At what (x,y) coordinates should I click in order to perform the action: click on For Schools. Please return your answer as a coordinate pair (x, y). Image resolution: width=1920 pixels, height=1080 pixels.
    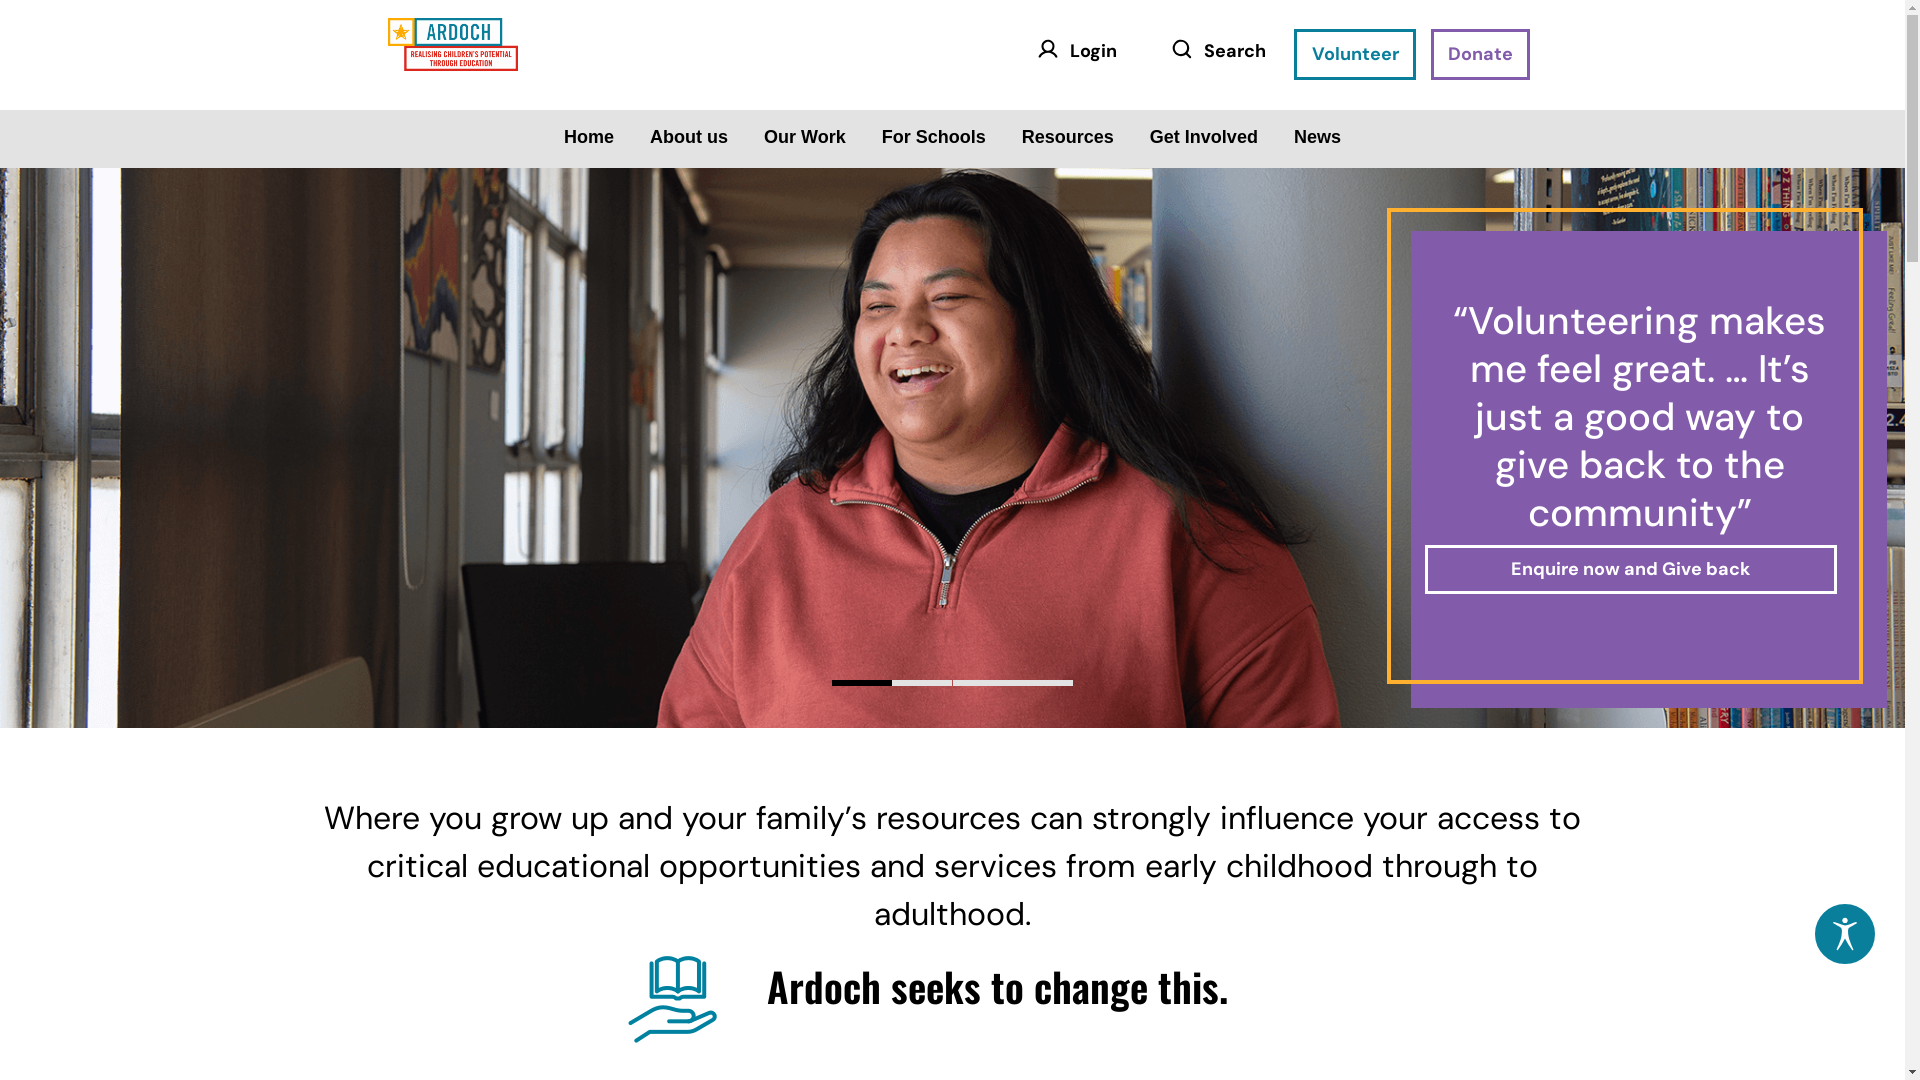
    Looking at the image, I should click on (934, 137).